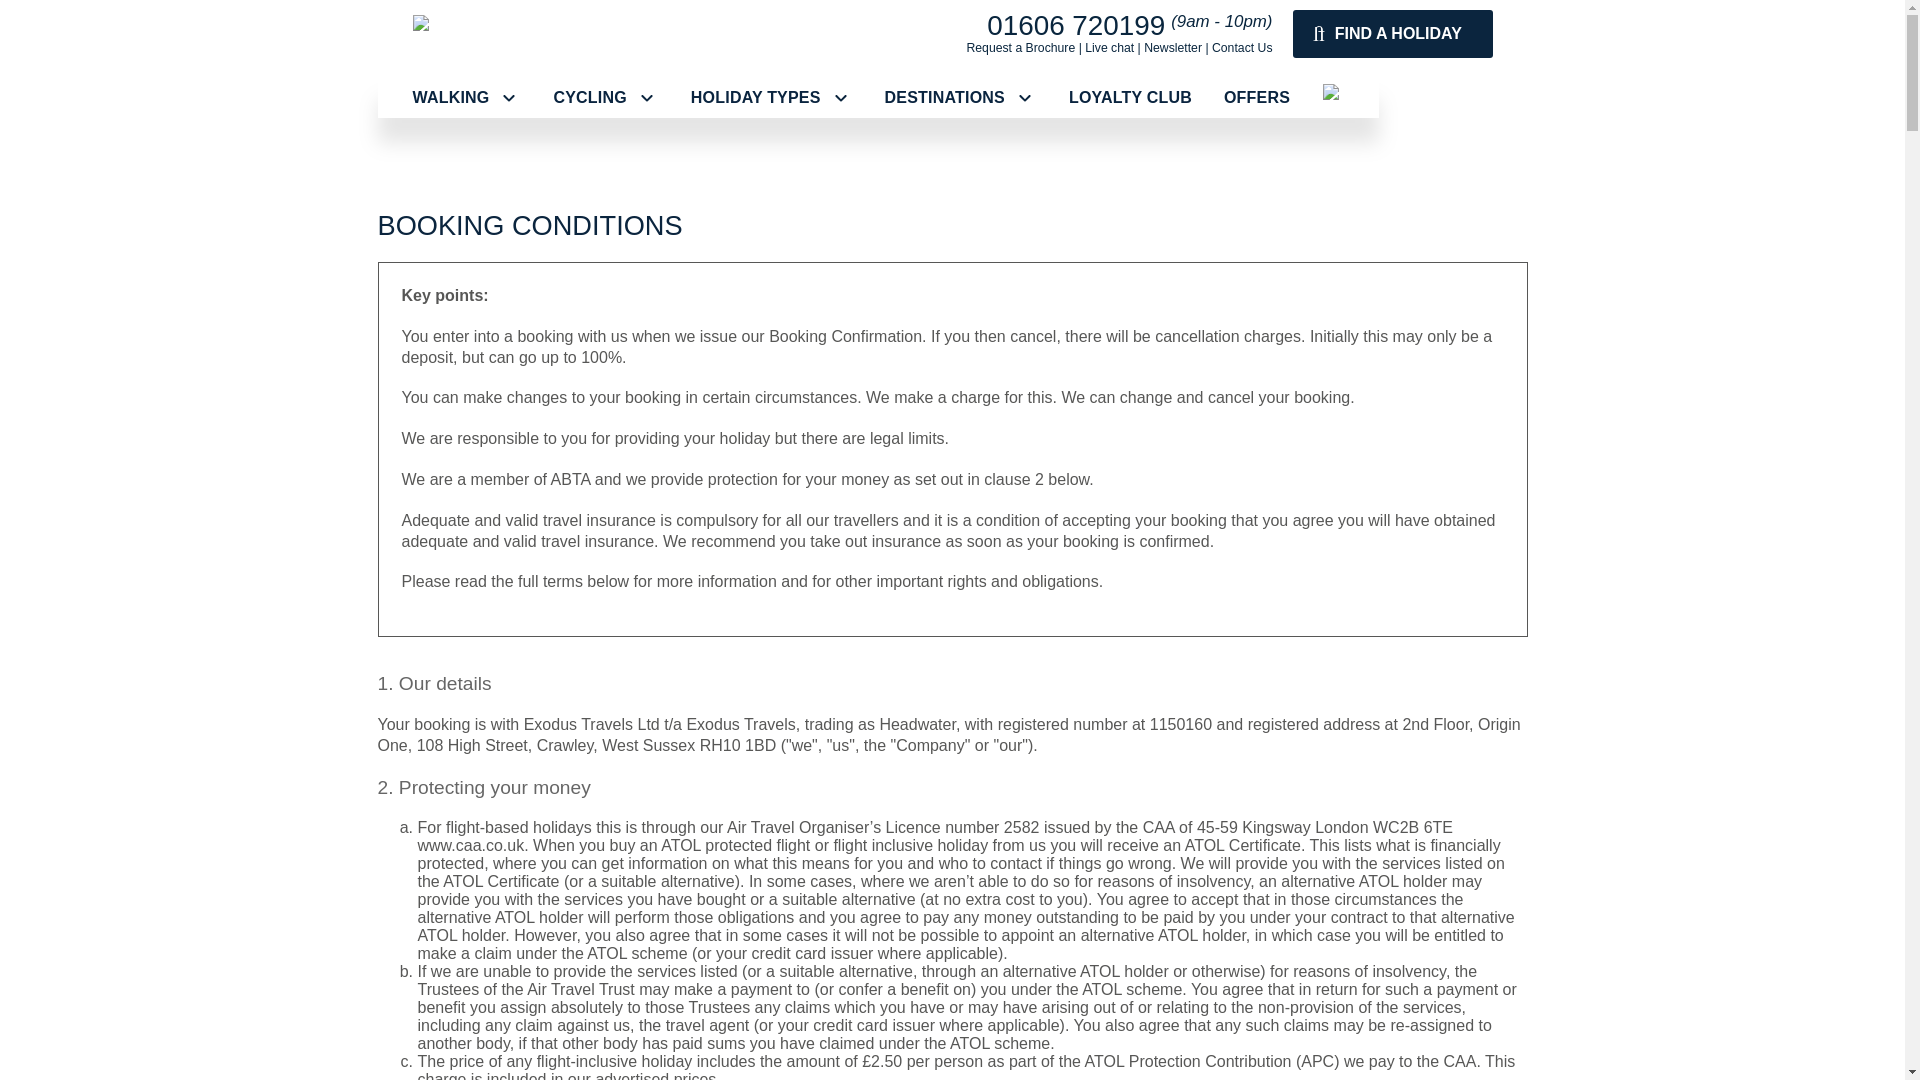 This screenshot has width=1920, height=1080. I want to click on CYCLING, so click(605, 97).